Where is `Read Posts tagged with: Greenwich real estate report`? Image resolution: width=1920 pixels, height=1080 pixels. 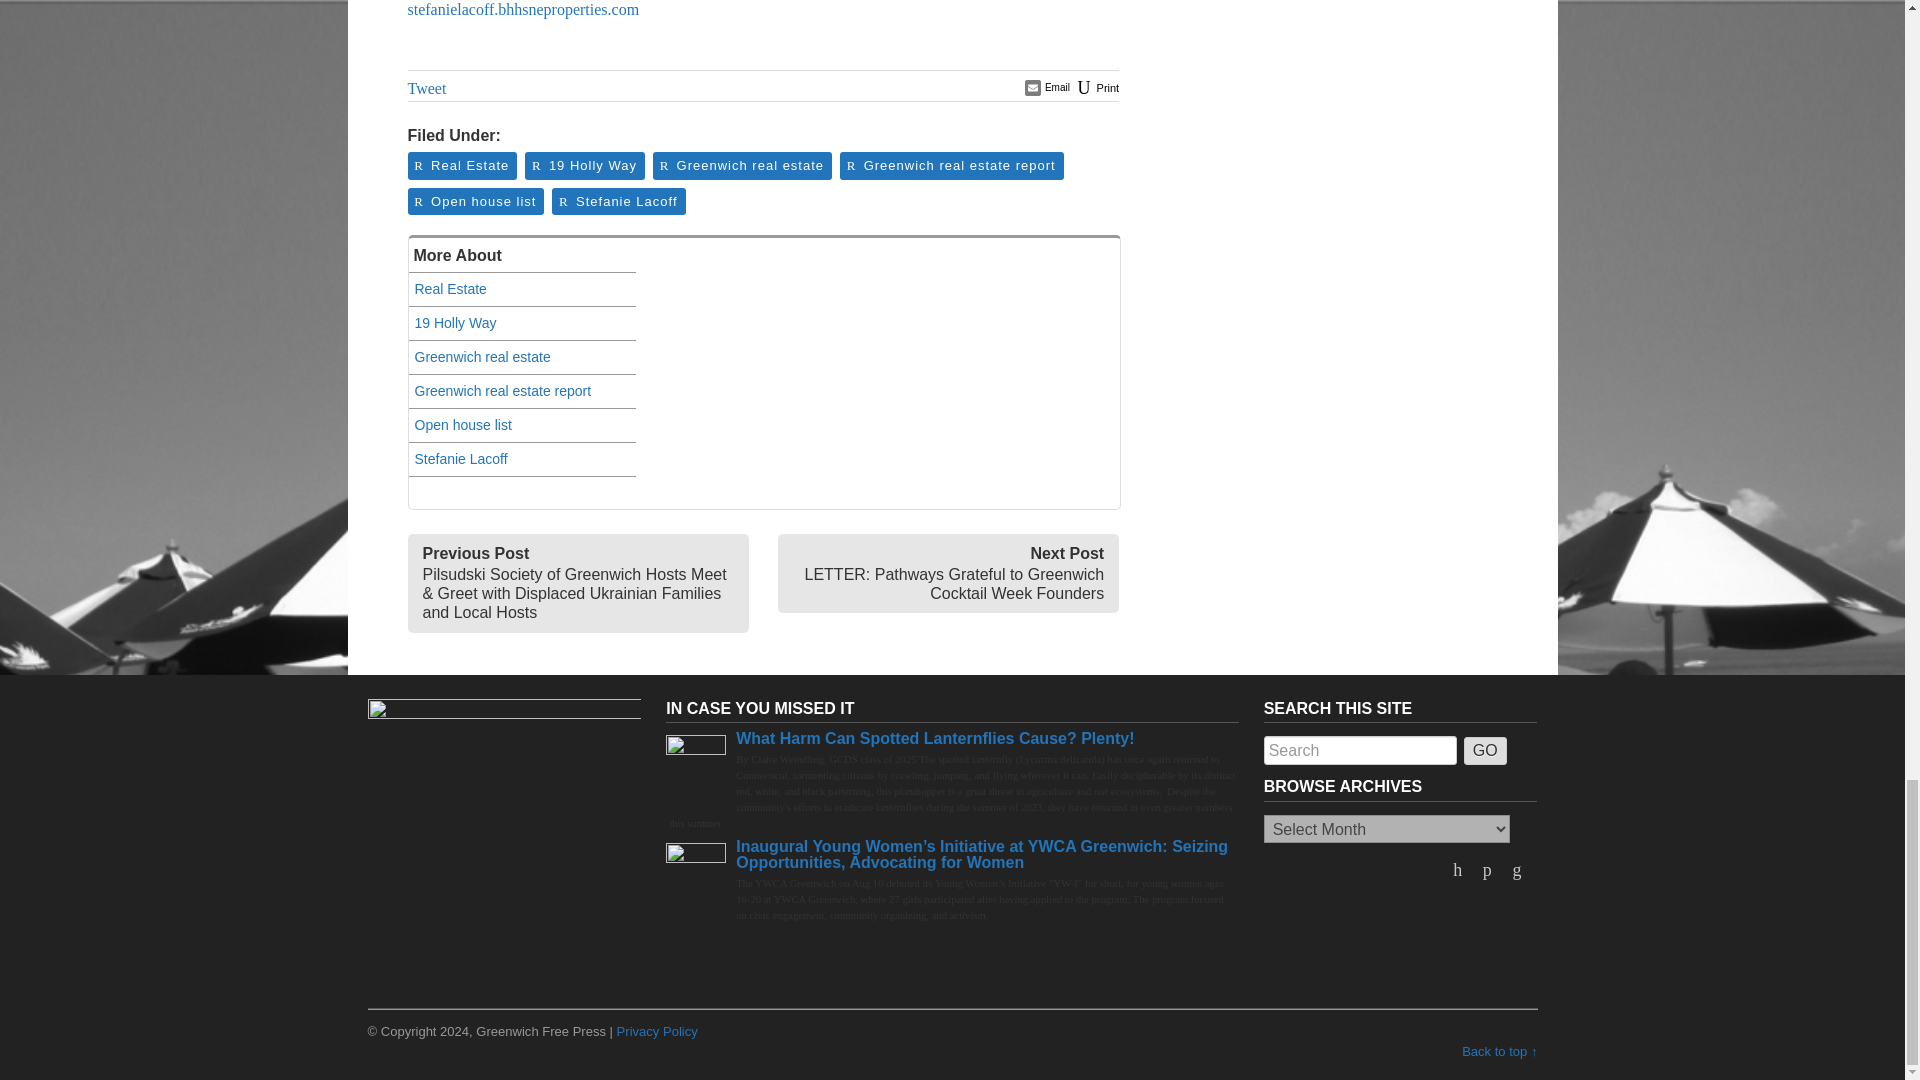 Read Posts tagged with: Greenwich real estate report is located at coordinates (950, 164).